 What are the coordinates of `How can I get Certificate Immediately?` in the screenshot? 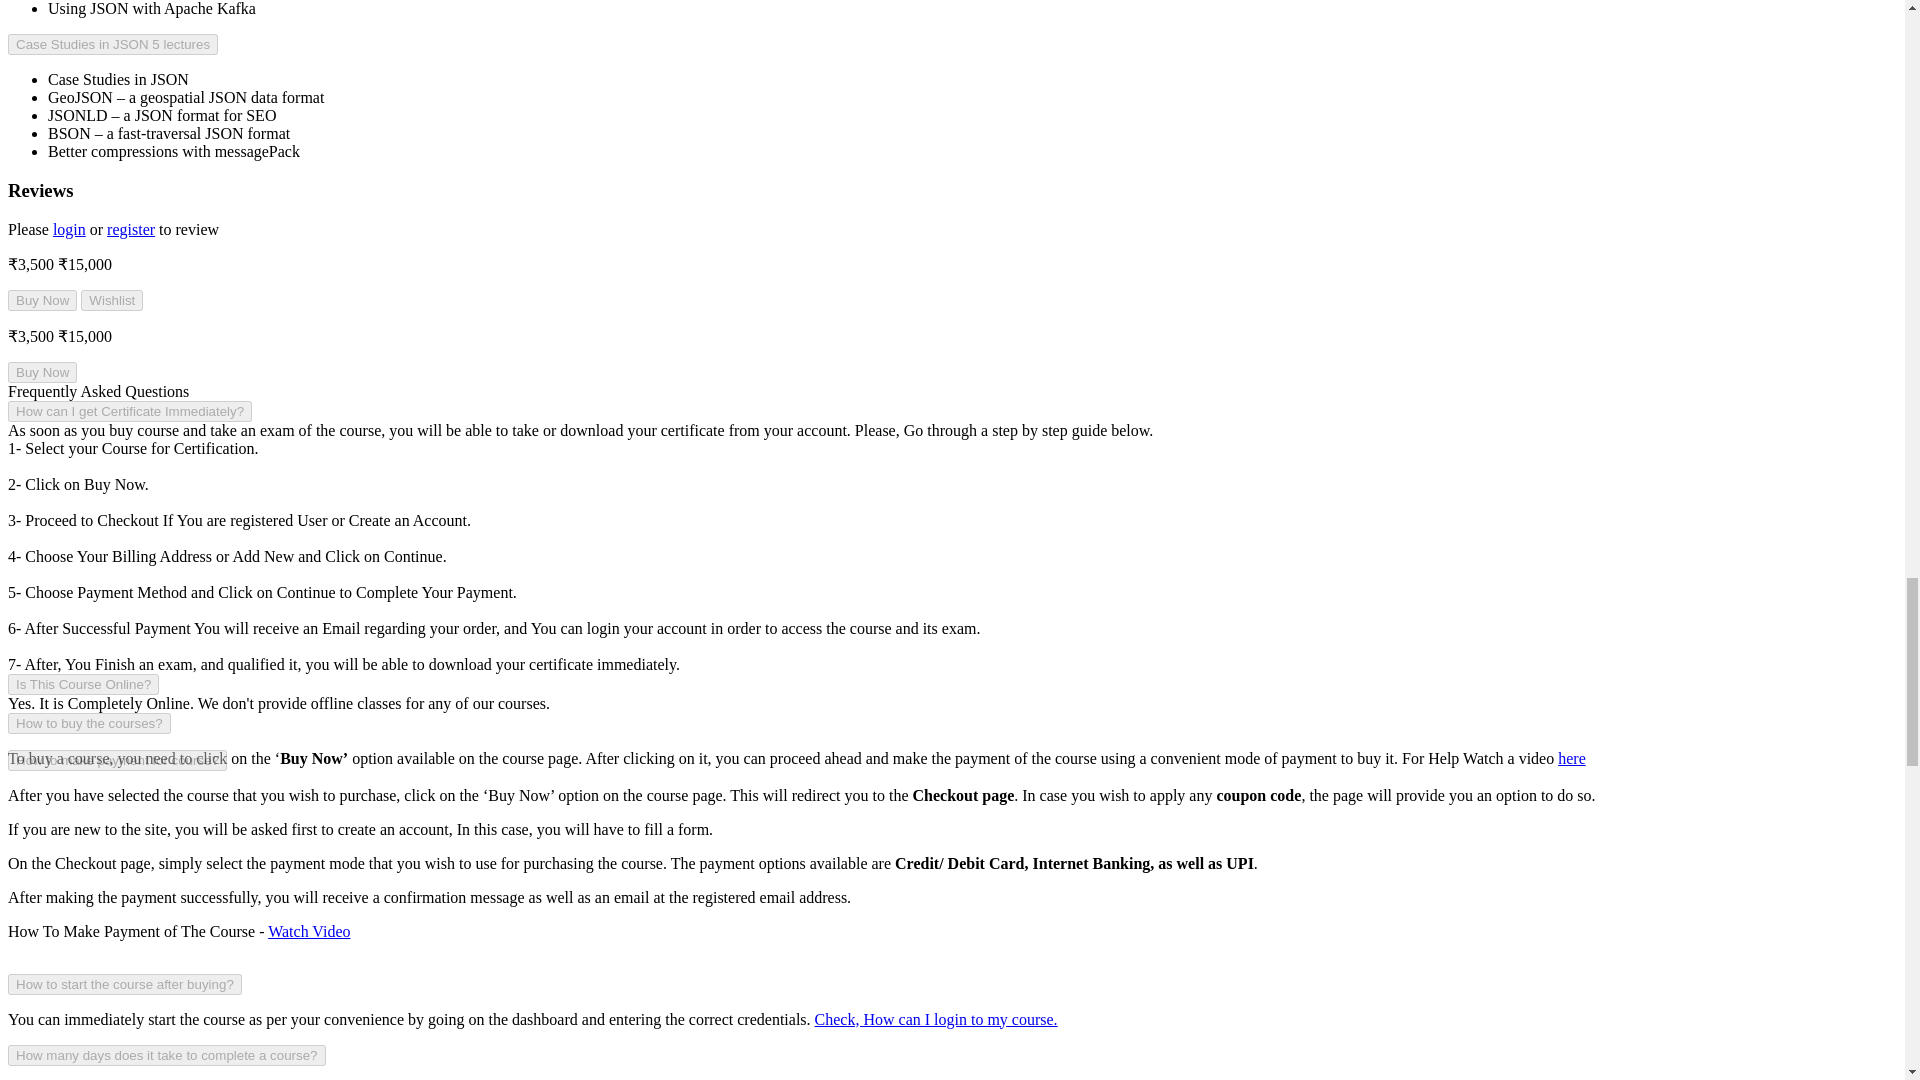 It's located at (129, 411).